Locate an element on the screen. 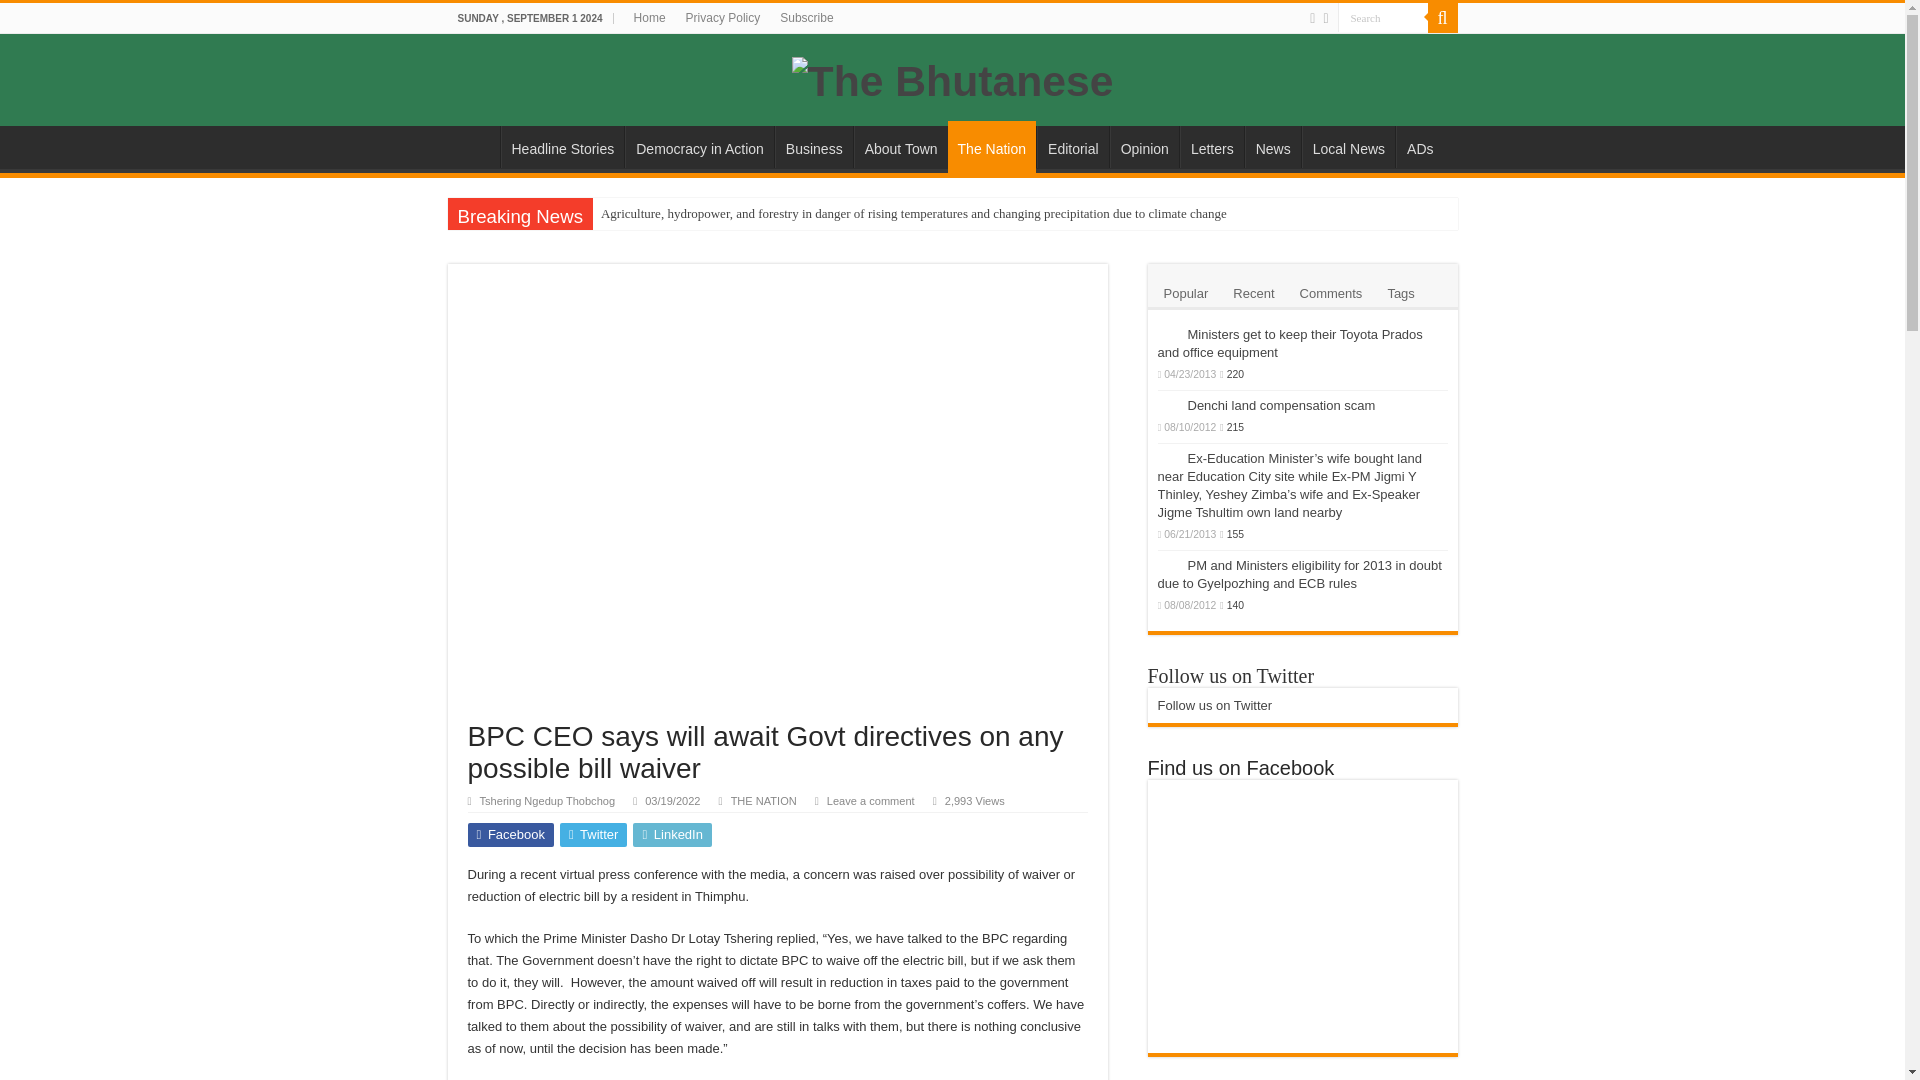 The width and height of the screenshot is (1920, 1080). HOME is located at coordinates (473, 147).